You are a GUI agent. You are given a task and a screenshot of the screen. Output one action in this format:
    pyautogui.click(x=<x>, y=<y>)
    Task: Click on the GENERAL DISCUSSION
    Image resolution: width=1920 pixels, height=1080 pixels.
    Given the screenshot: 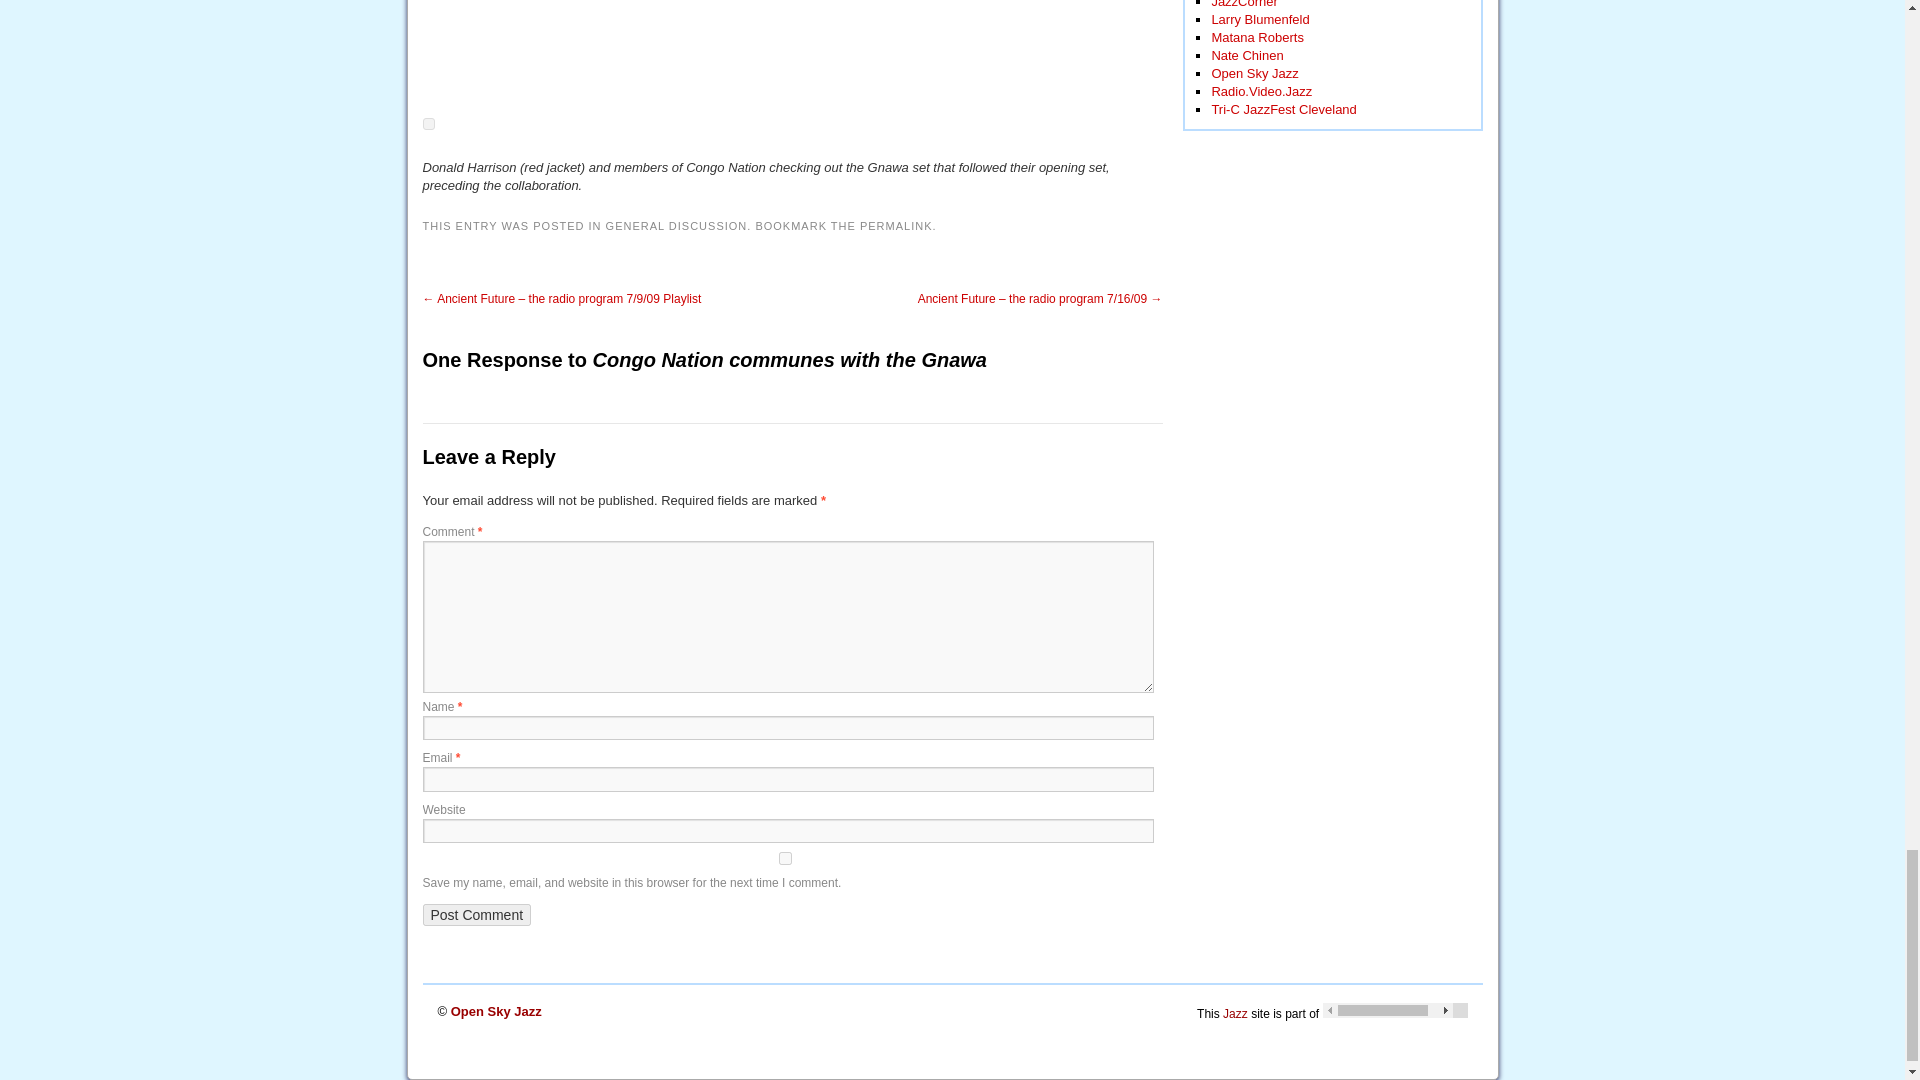 What is the action you would take?
    pyautogui.click(x=677, y=226)
    